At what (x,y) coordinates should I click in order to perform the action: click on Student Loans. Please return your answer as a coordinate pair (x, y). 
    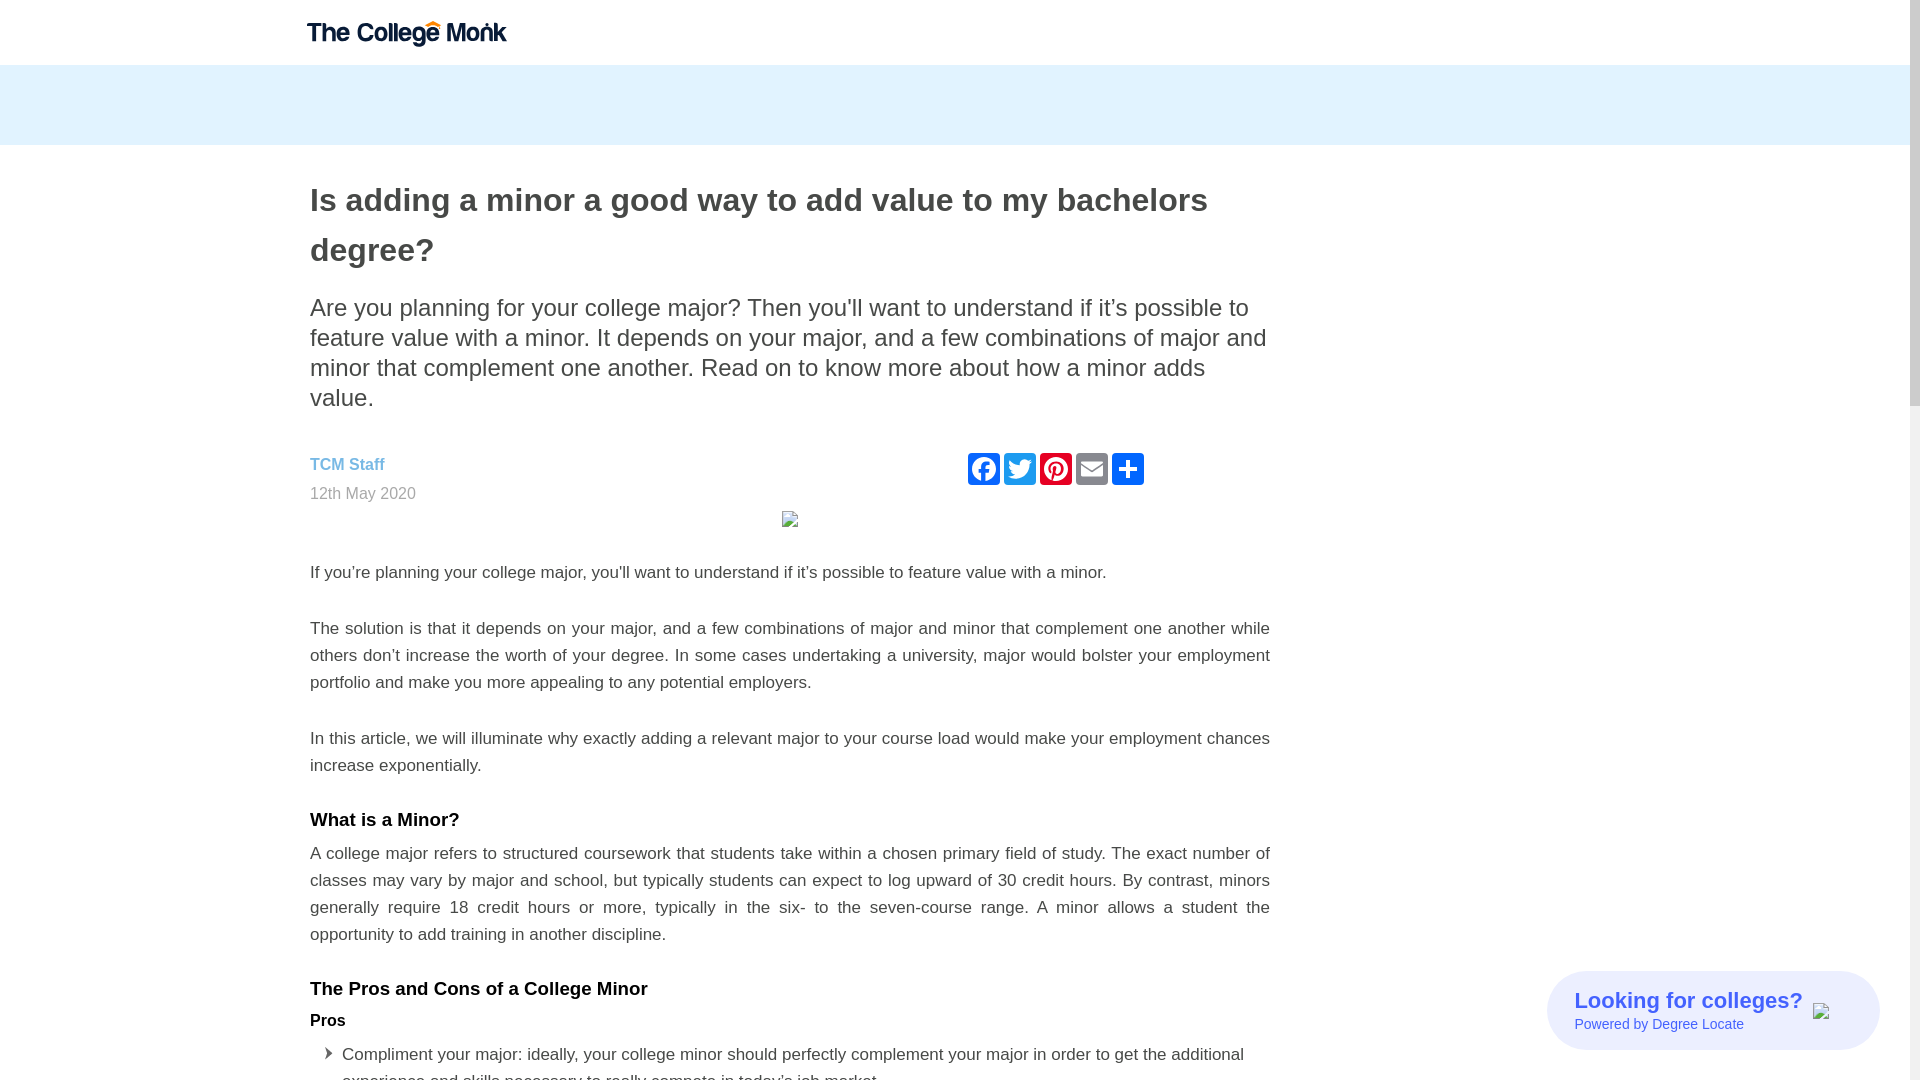
    Looking at the image, I should click on (1490, 31).